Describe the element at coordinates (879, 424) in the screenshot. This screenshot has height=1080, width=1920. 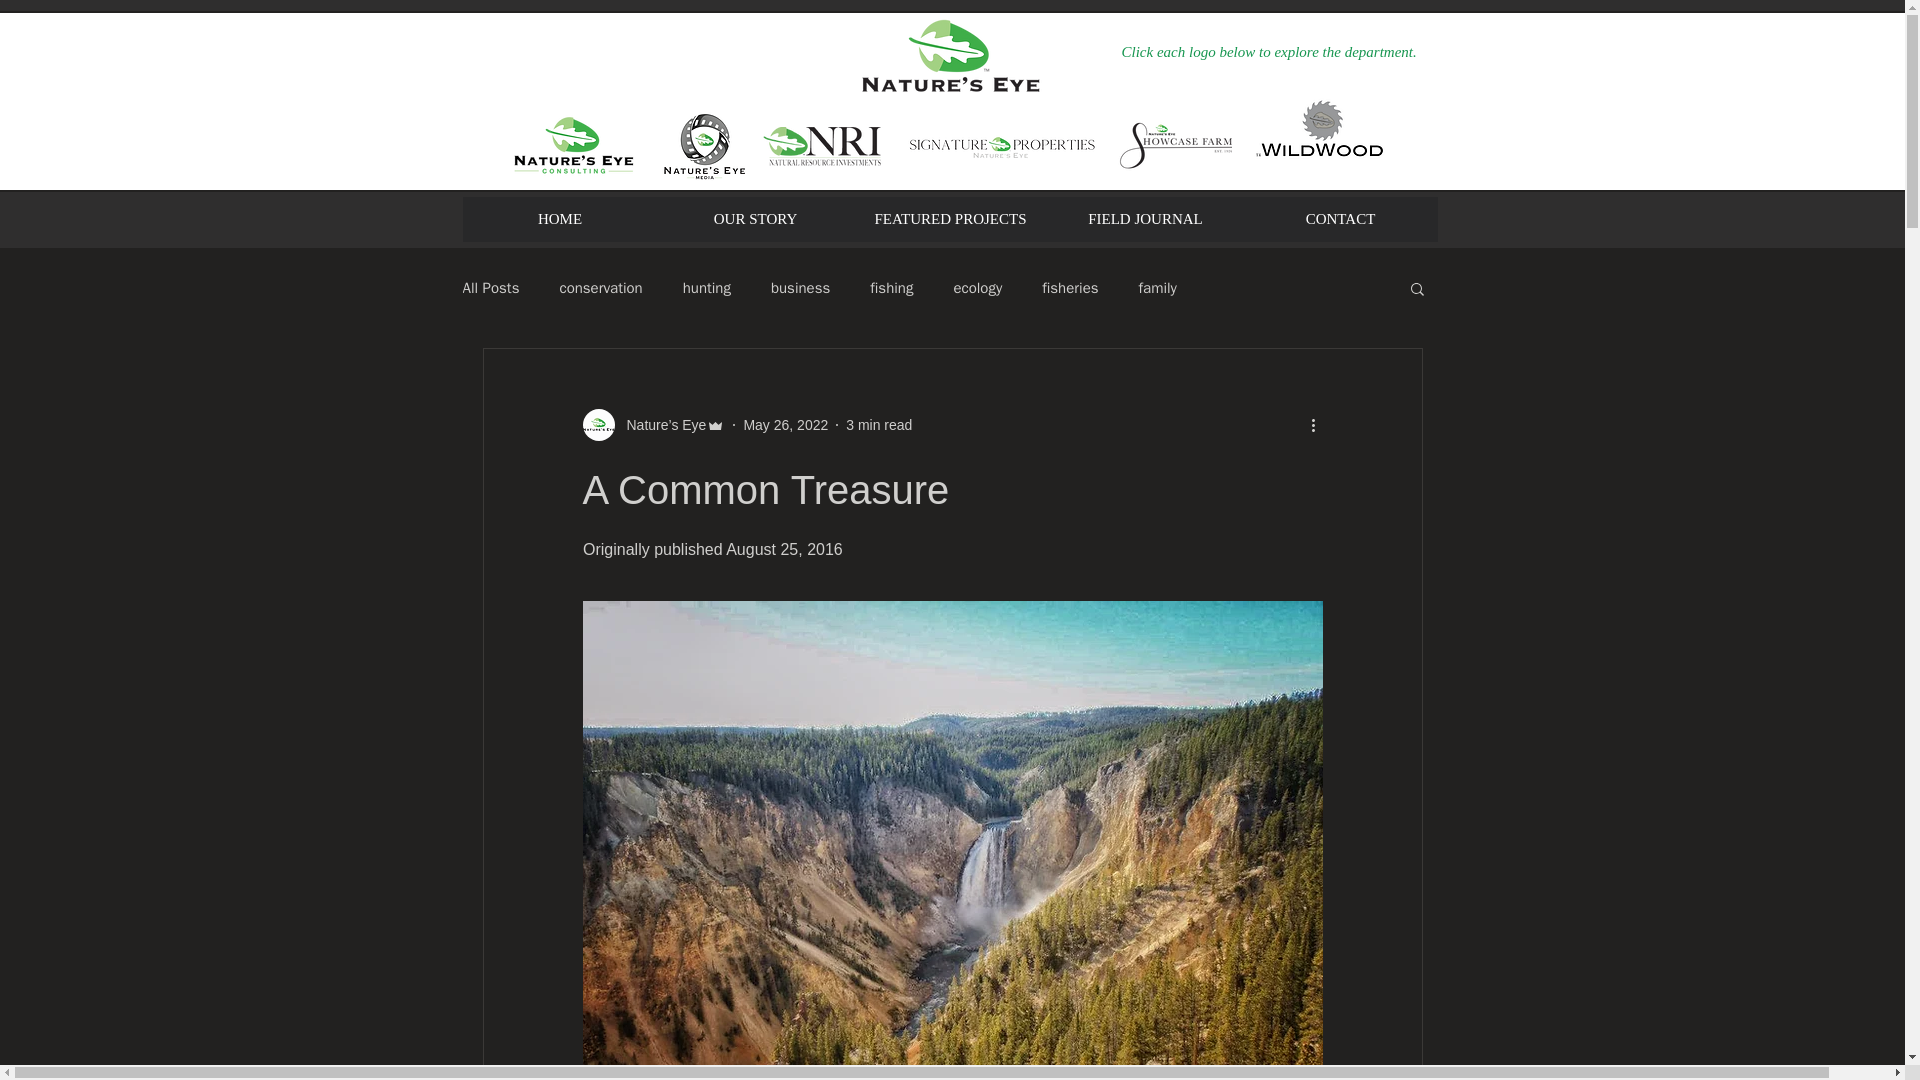
I see `3 min read` at that location.